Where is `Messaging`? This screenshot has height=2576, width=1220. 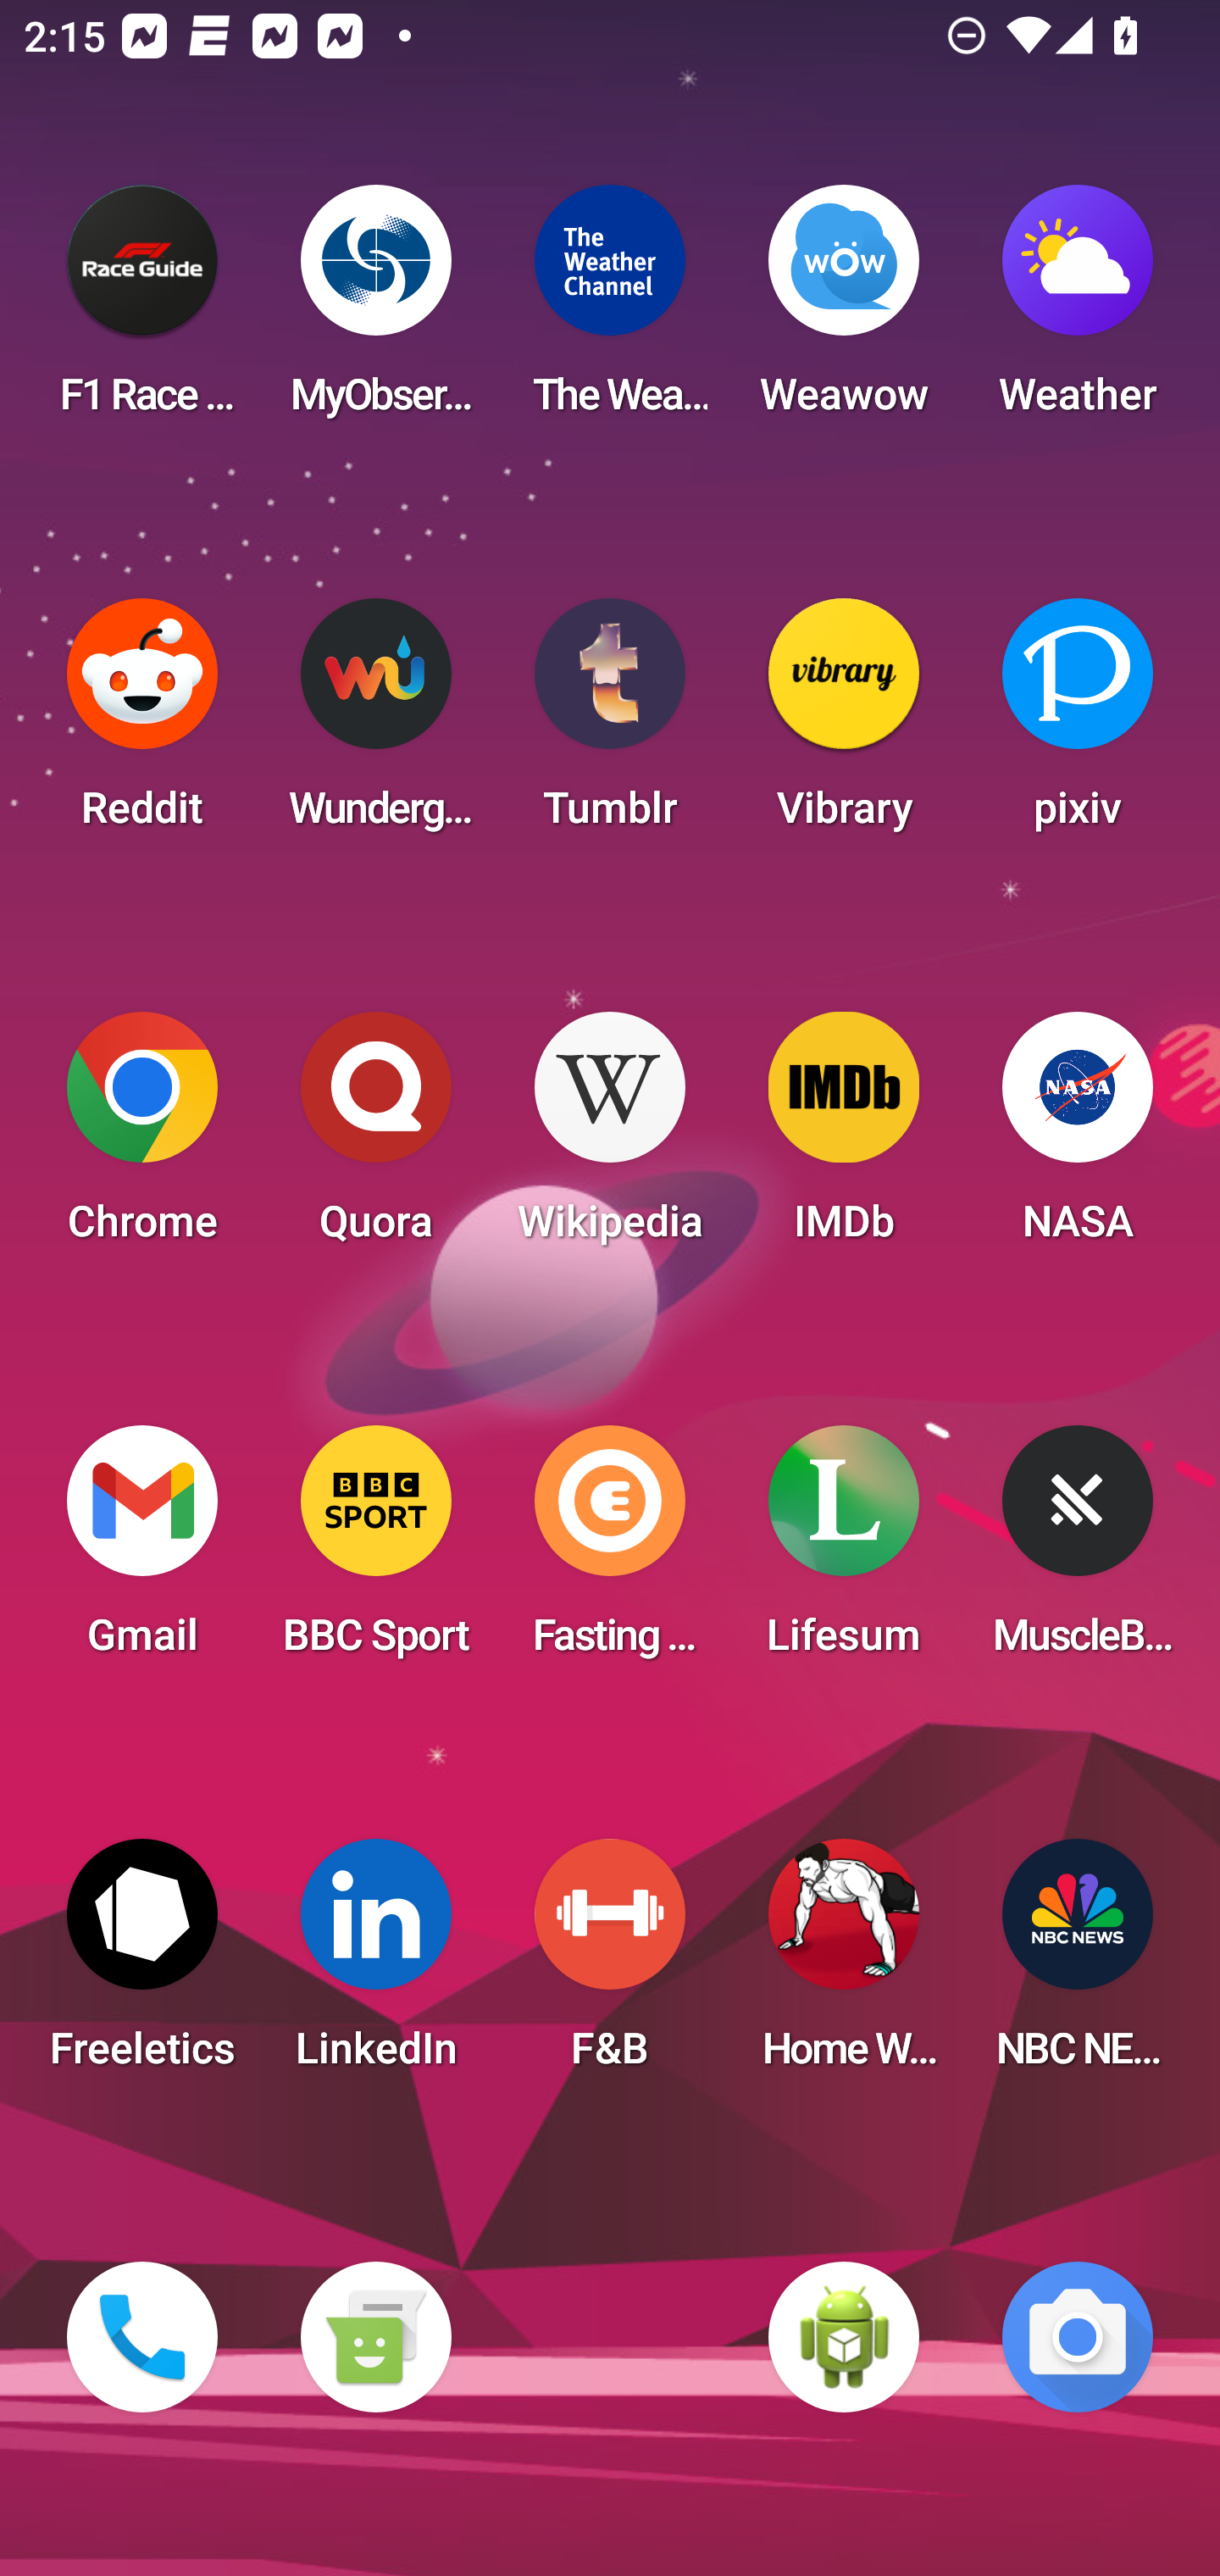 Messaging is located at coordinates (375, 2337).